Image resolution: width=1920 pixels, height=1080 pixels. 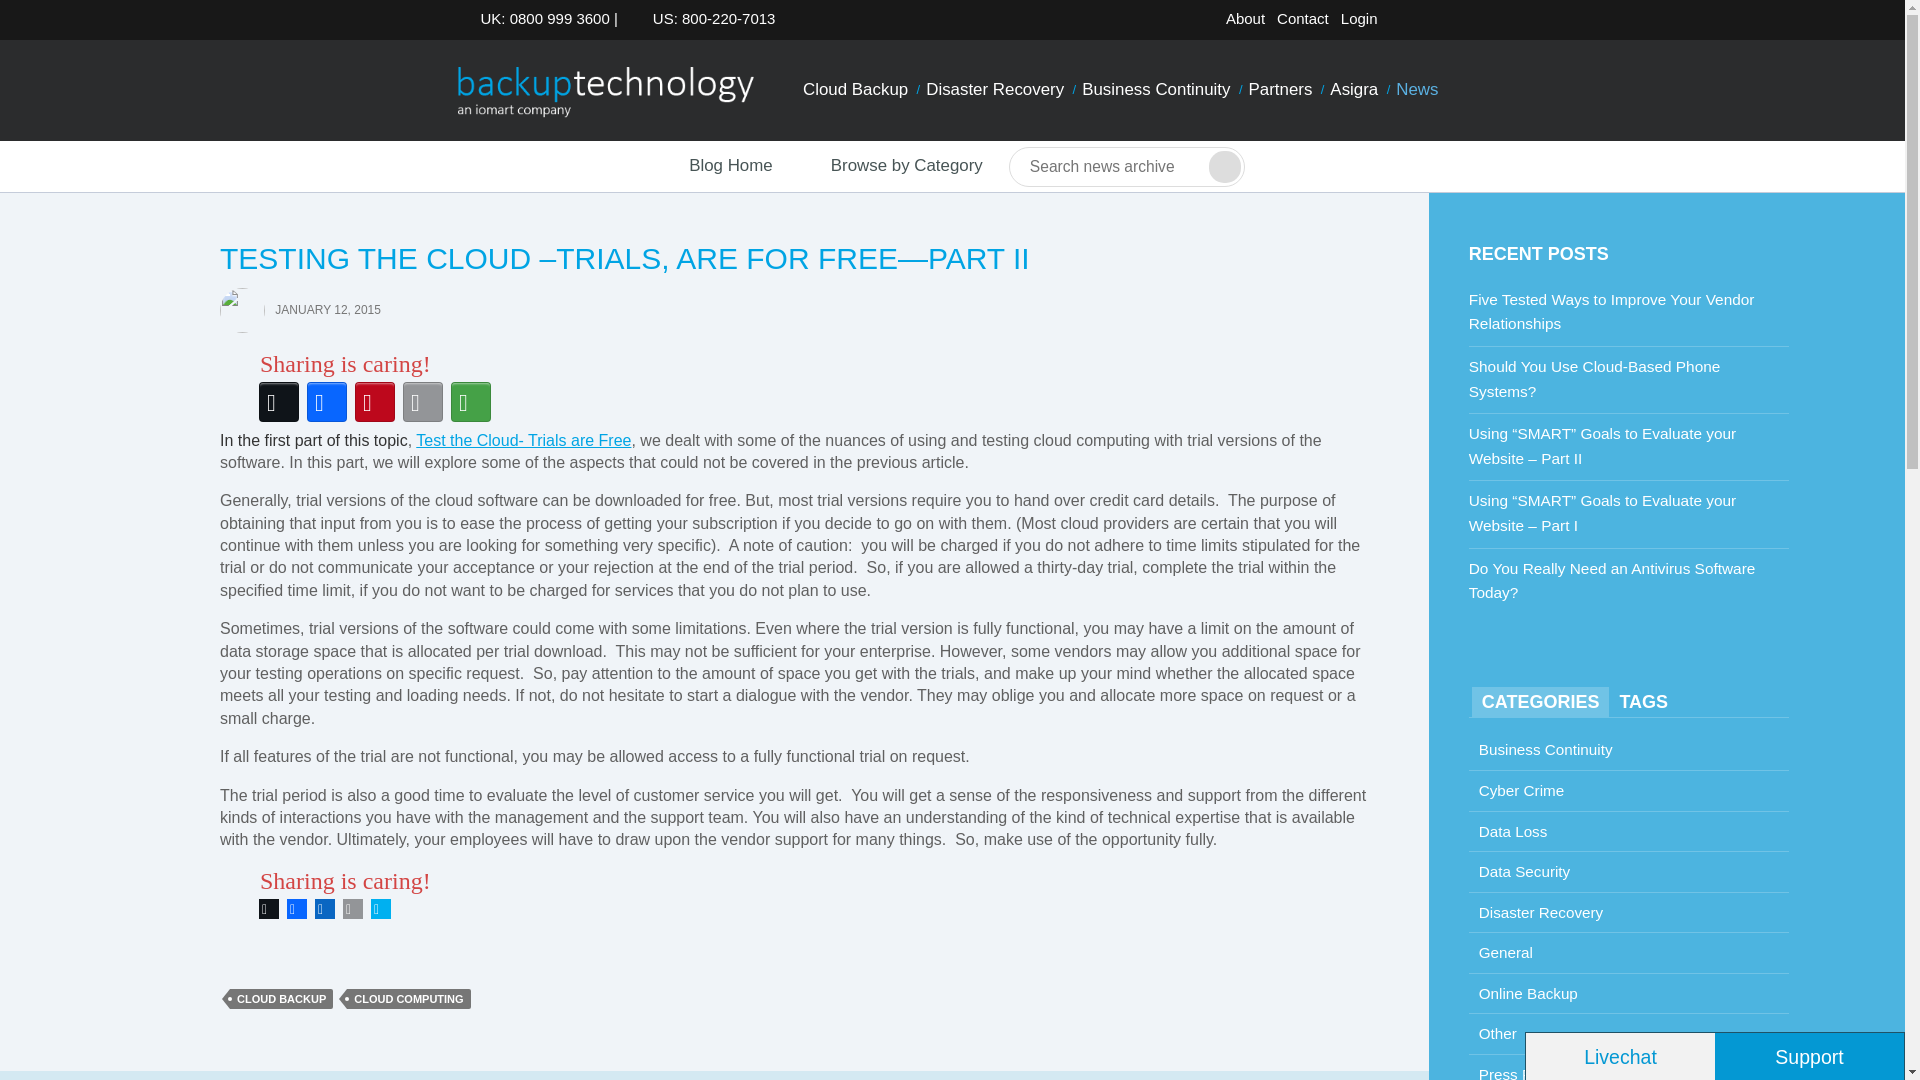 What do you see at coordinates (1359, 19) in the screenshot?
I see `Login` at bounding box center [1359, 19].